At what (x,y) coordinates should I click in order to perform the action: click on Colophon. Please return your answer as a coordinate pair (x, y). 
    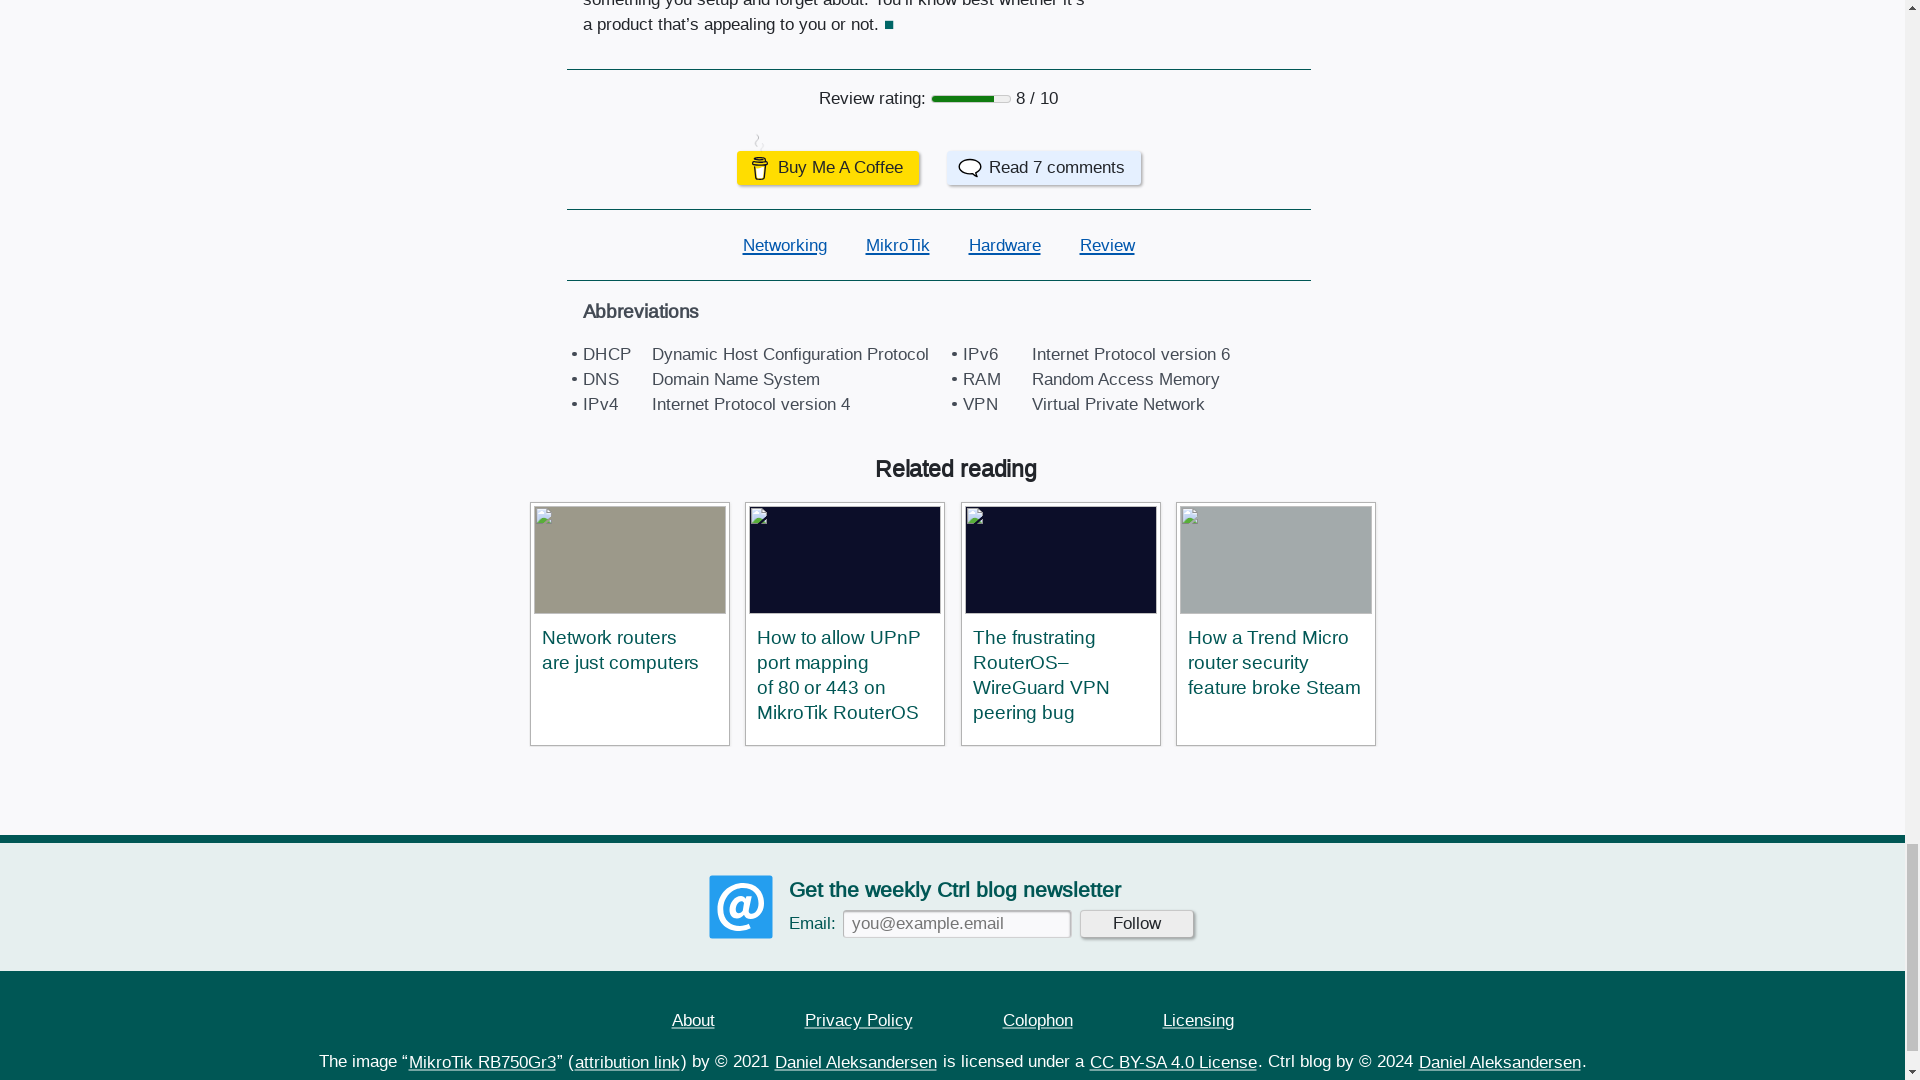
    Looking at the image, I should click on (1038, 1020).